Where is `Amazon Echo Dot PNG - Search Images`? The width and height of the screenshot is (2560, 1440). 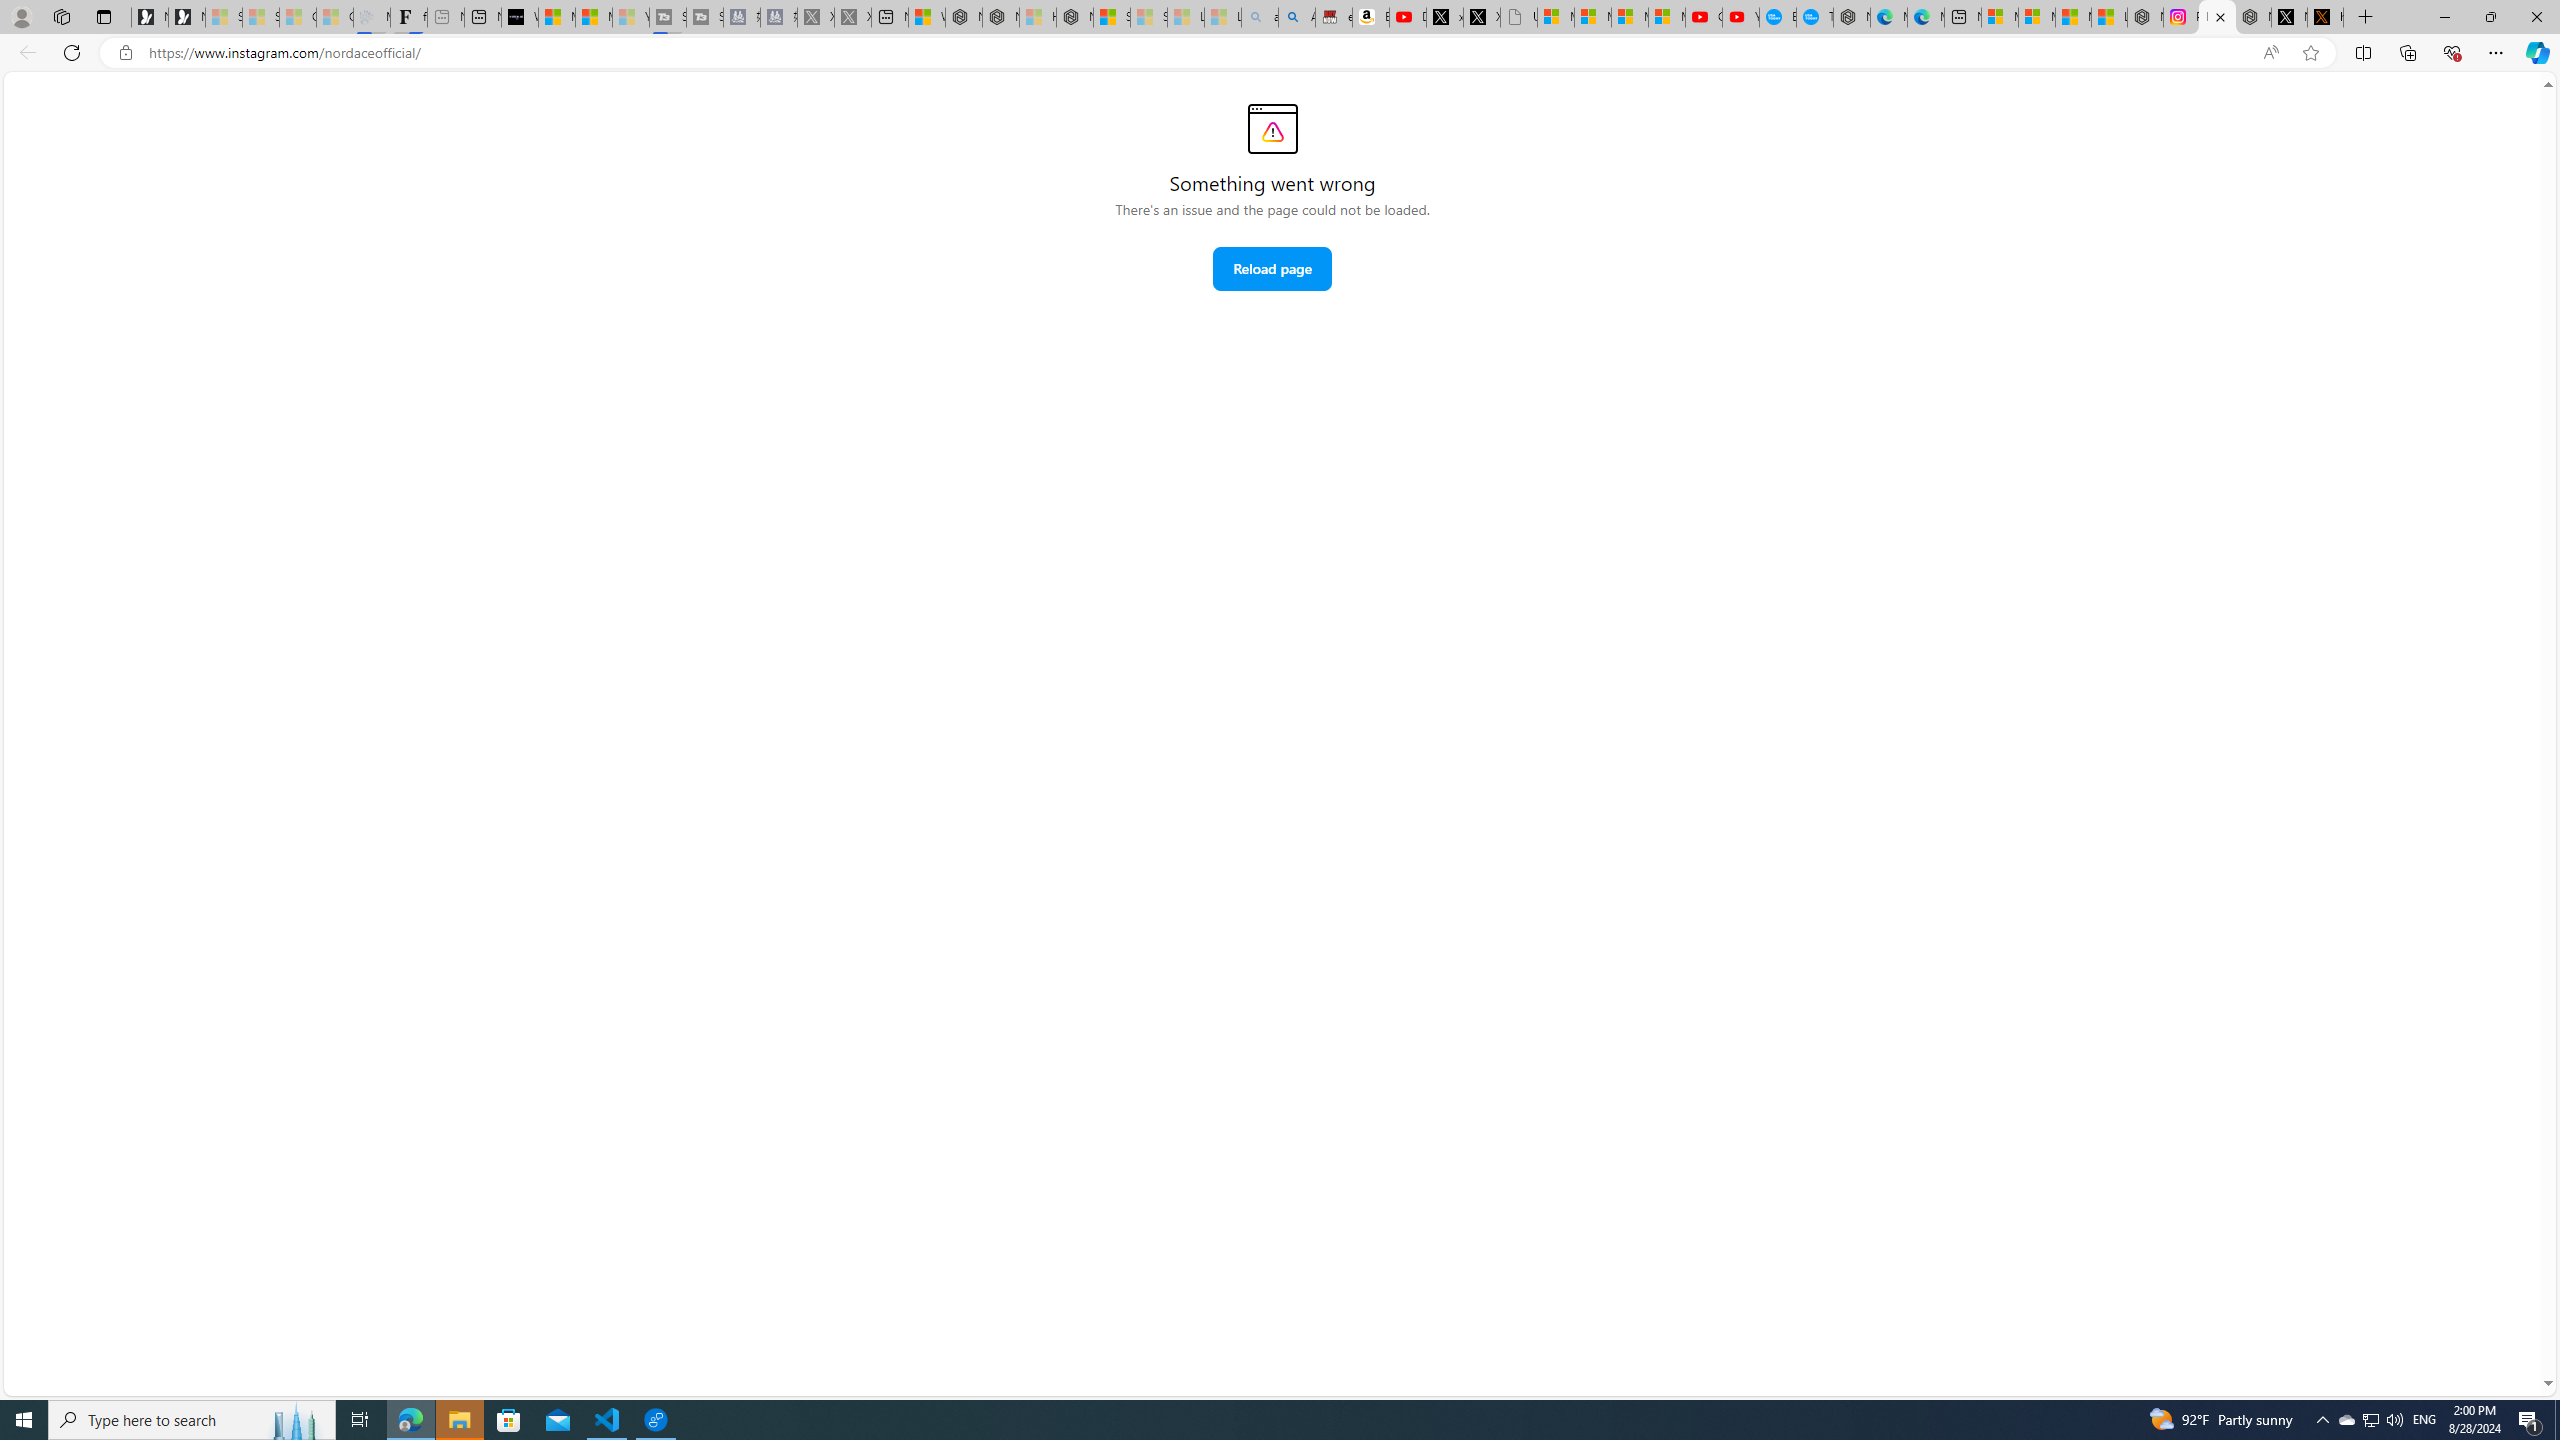
Amazon Echo Dot PNG - Search Images is located at coordinates (1296, 17).